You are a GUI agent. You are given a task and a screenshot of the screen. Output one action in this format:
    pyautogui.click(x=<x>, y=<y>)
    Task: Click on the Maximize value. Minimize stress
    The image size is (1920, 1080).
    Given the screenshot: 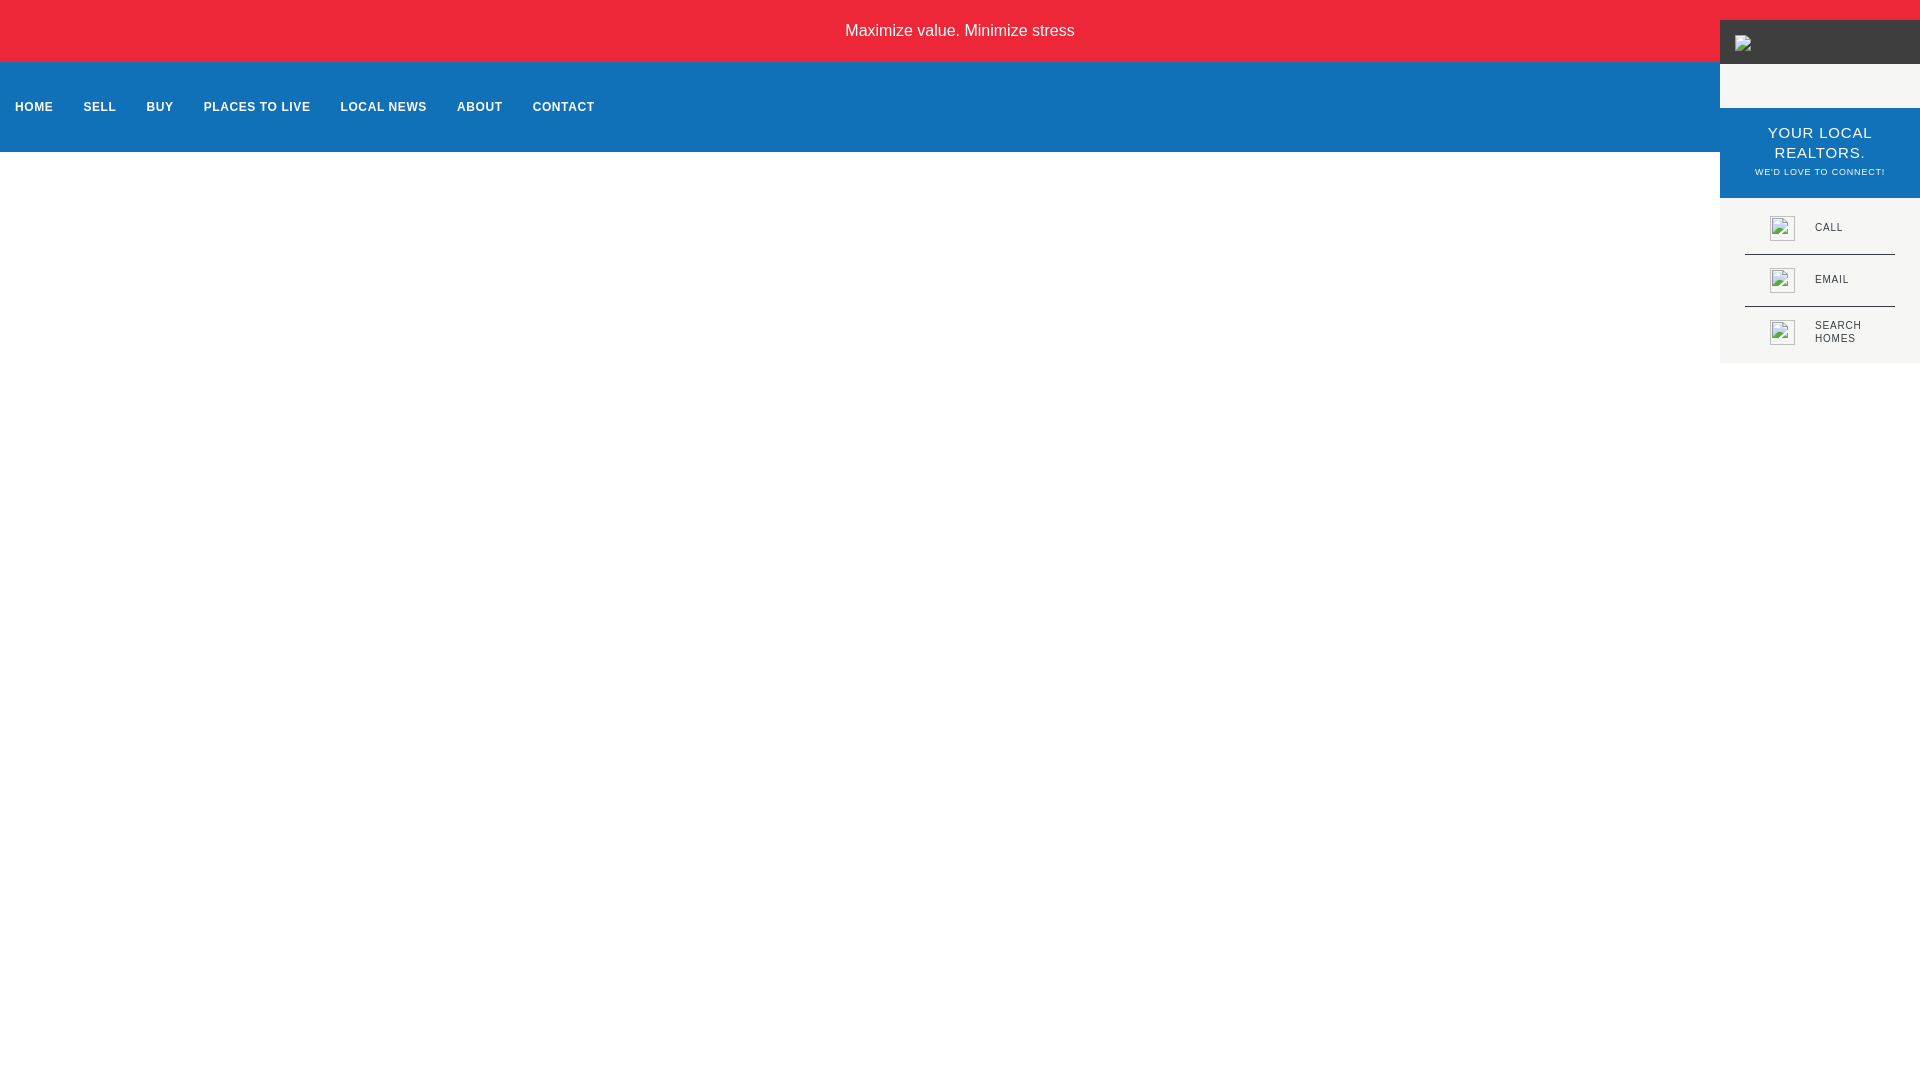 What is the action you would take?
    pyautogui.click(x=958, y=30)
    